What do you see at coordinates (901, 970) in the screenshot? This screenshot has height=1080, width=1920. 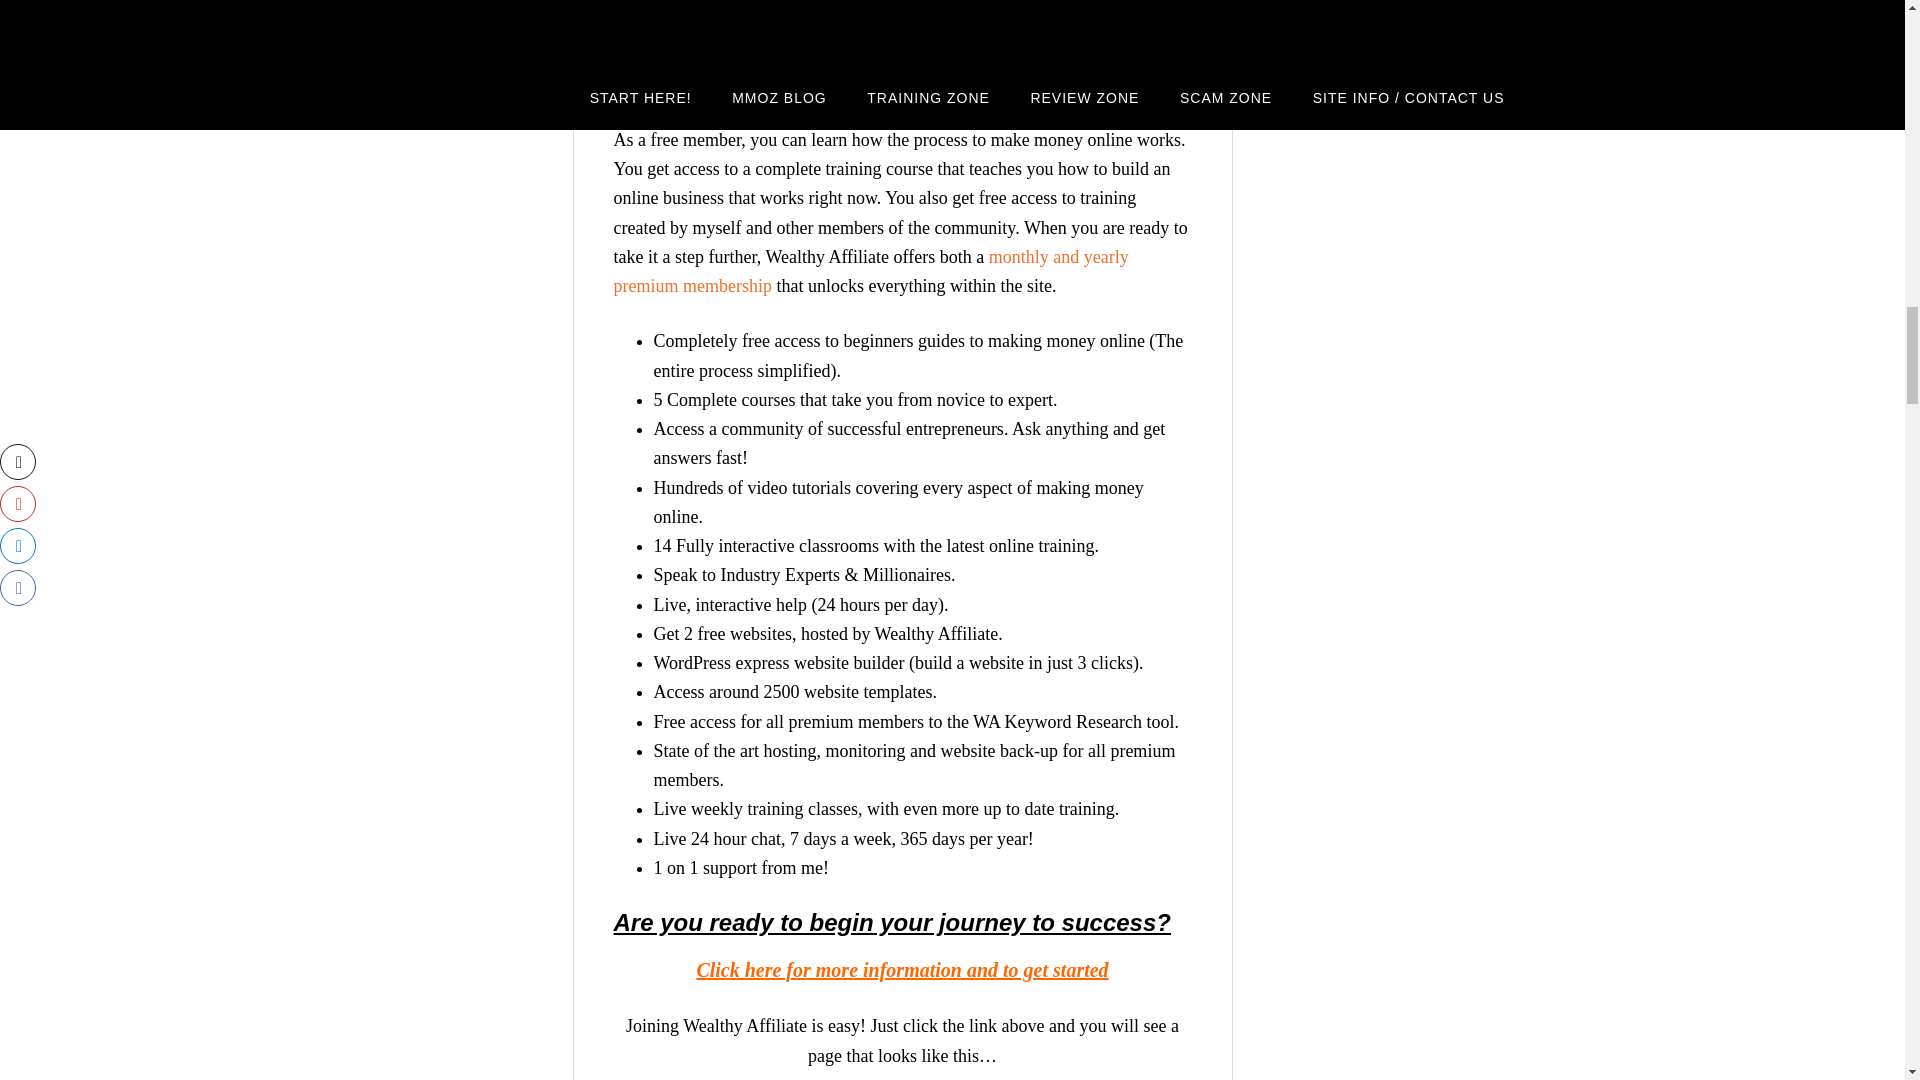 I see `Click here for more information and to get started` at bounding box center [901, 970].